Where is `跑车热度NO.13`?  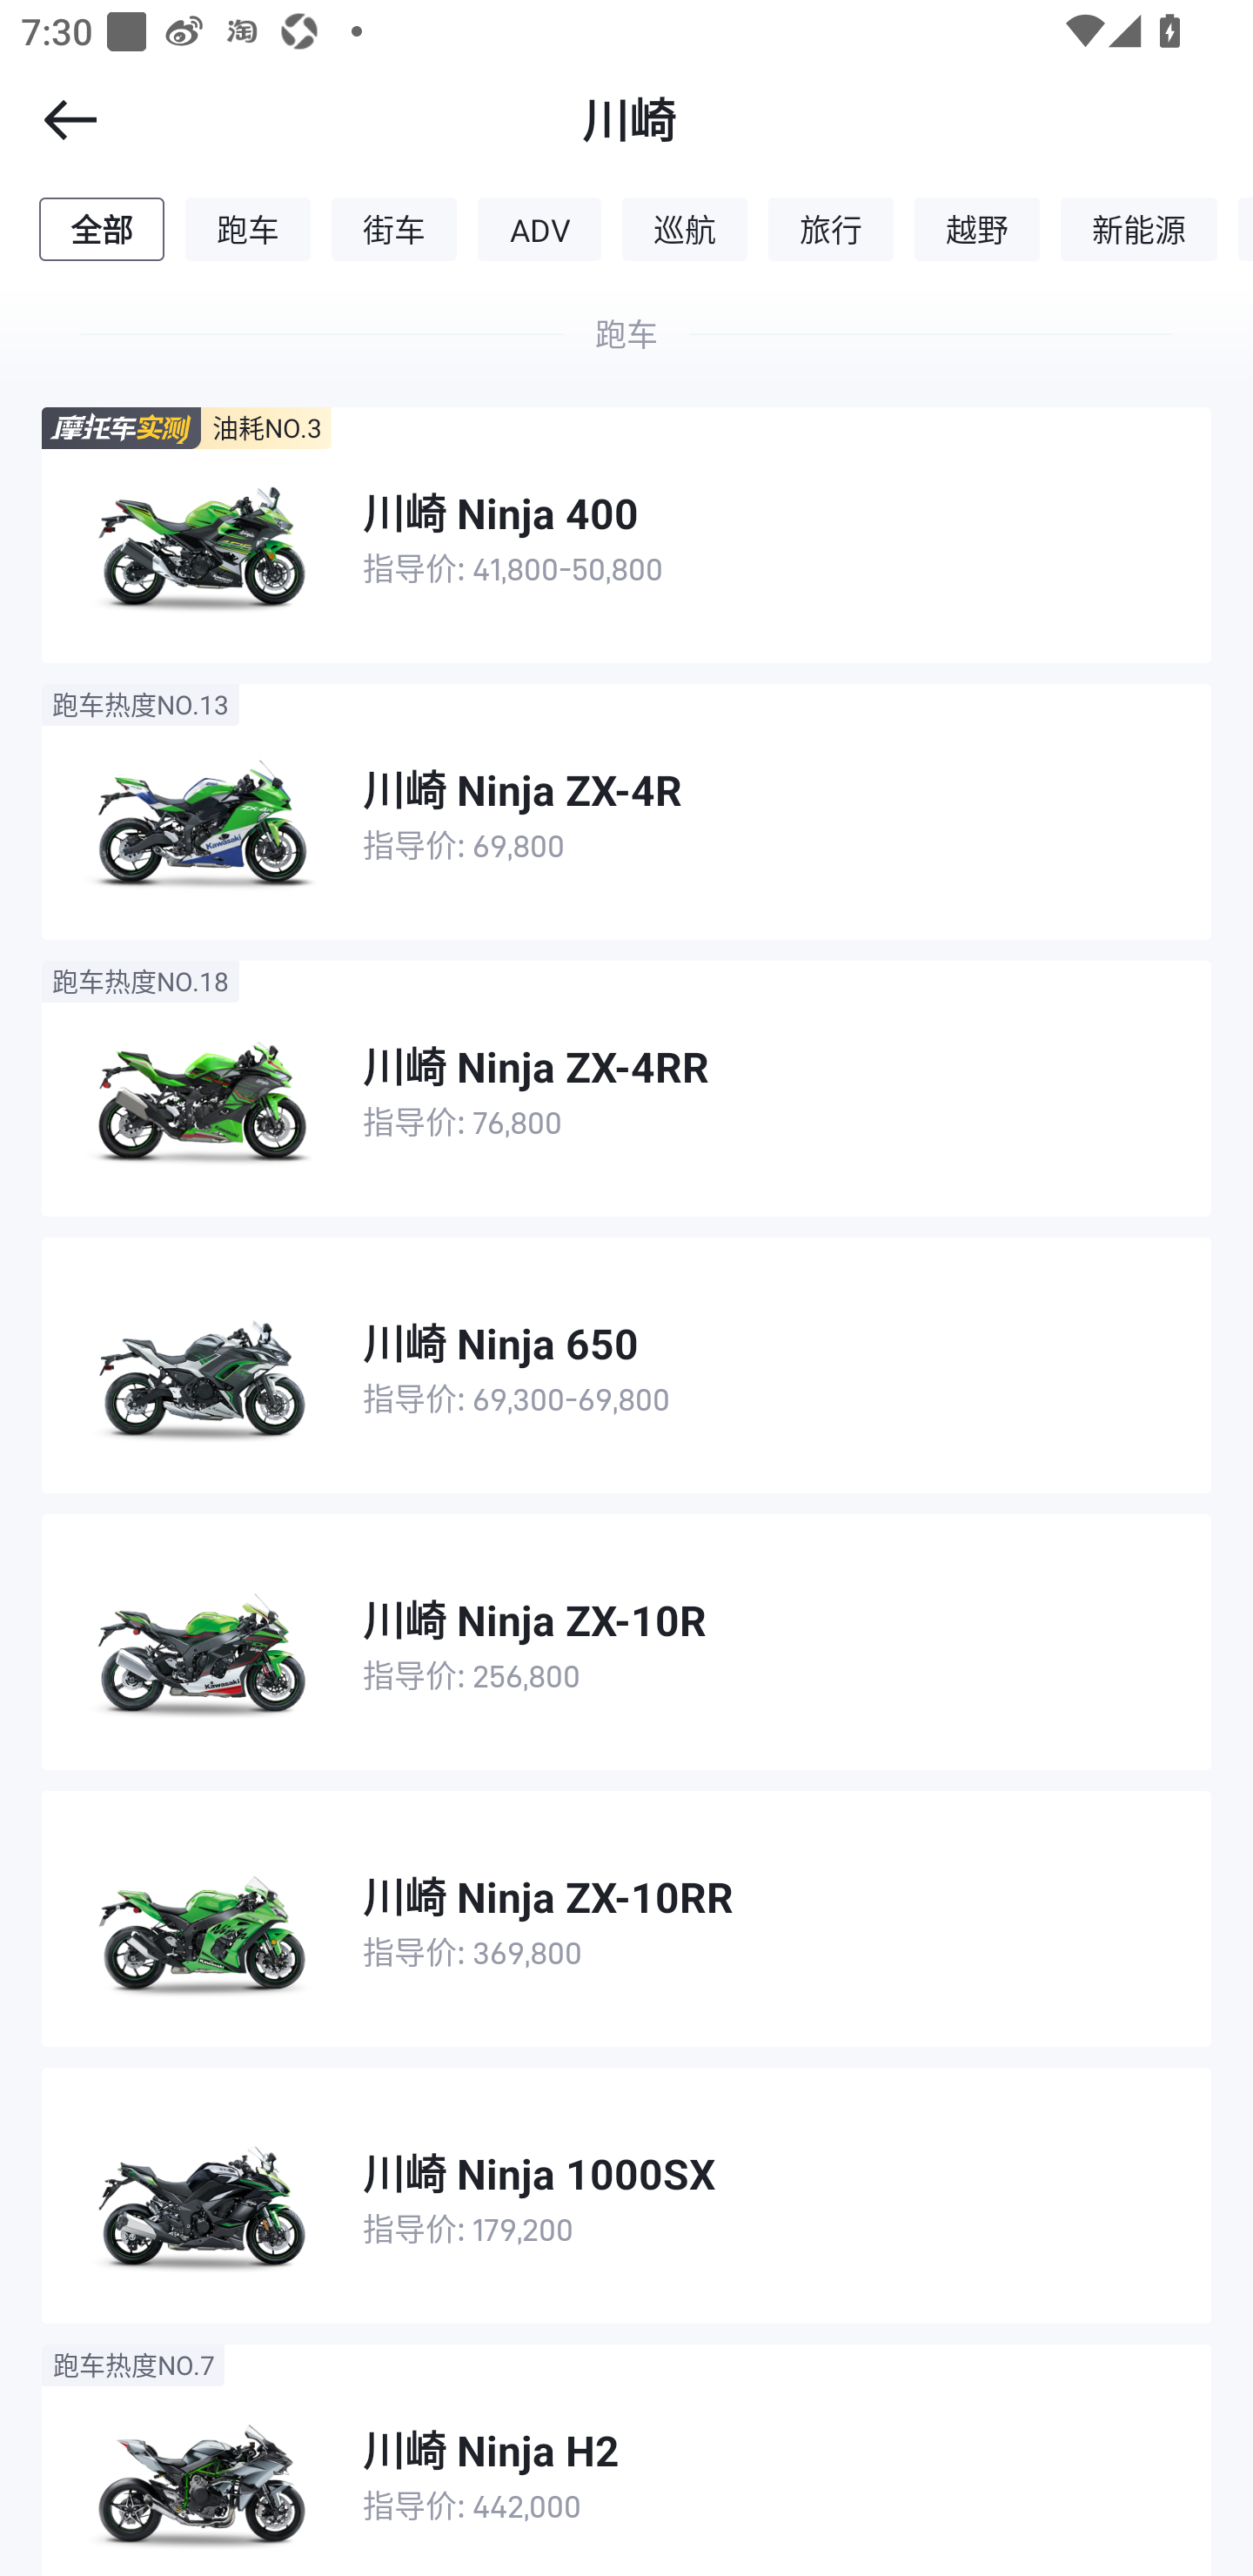 跑车热度NO.13 is located at coordinates (140, 705).